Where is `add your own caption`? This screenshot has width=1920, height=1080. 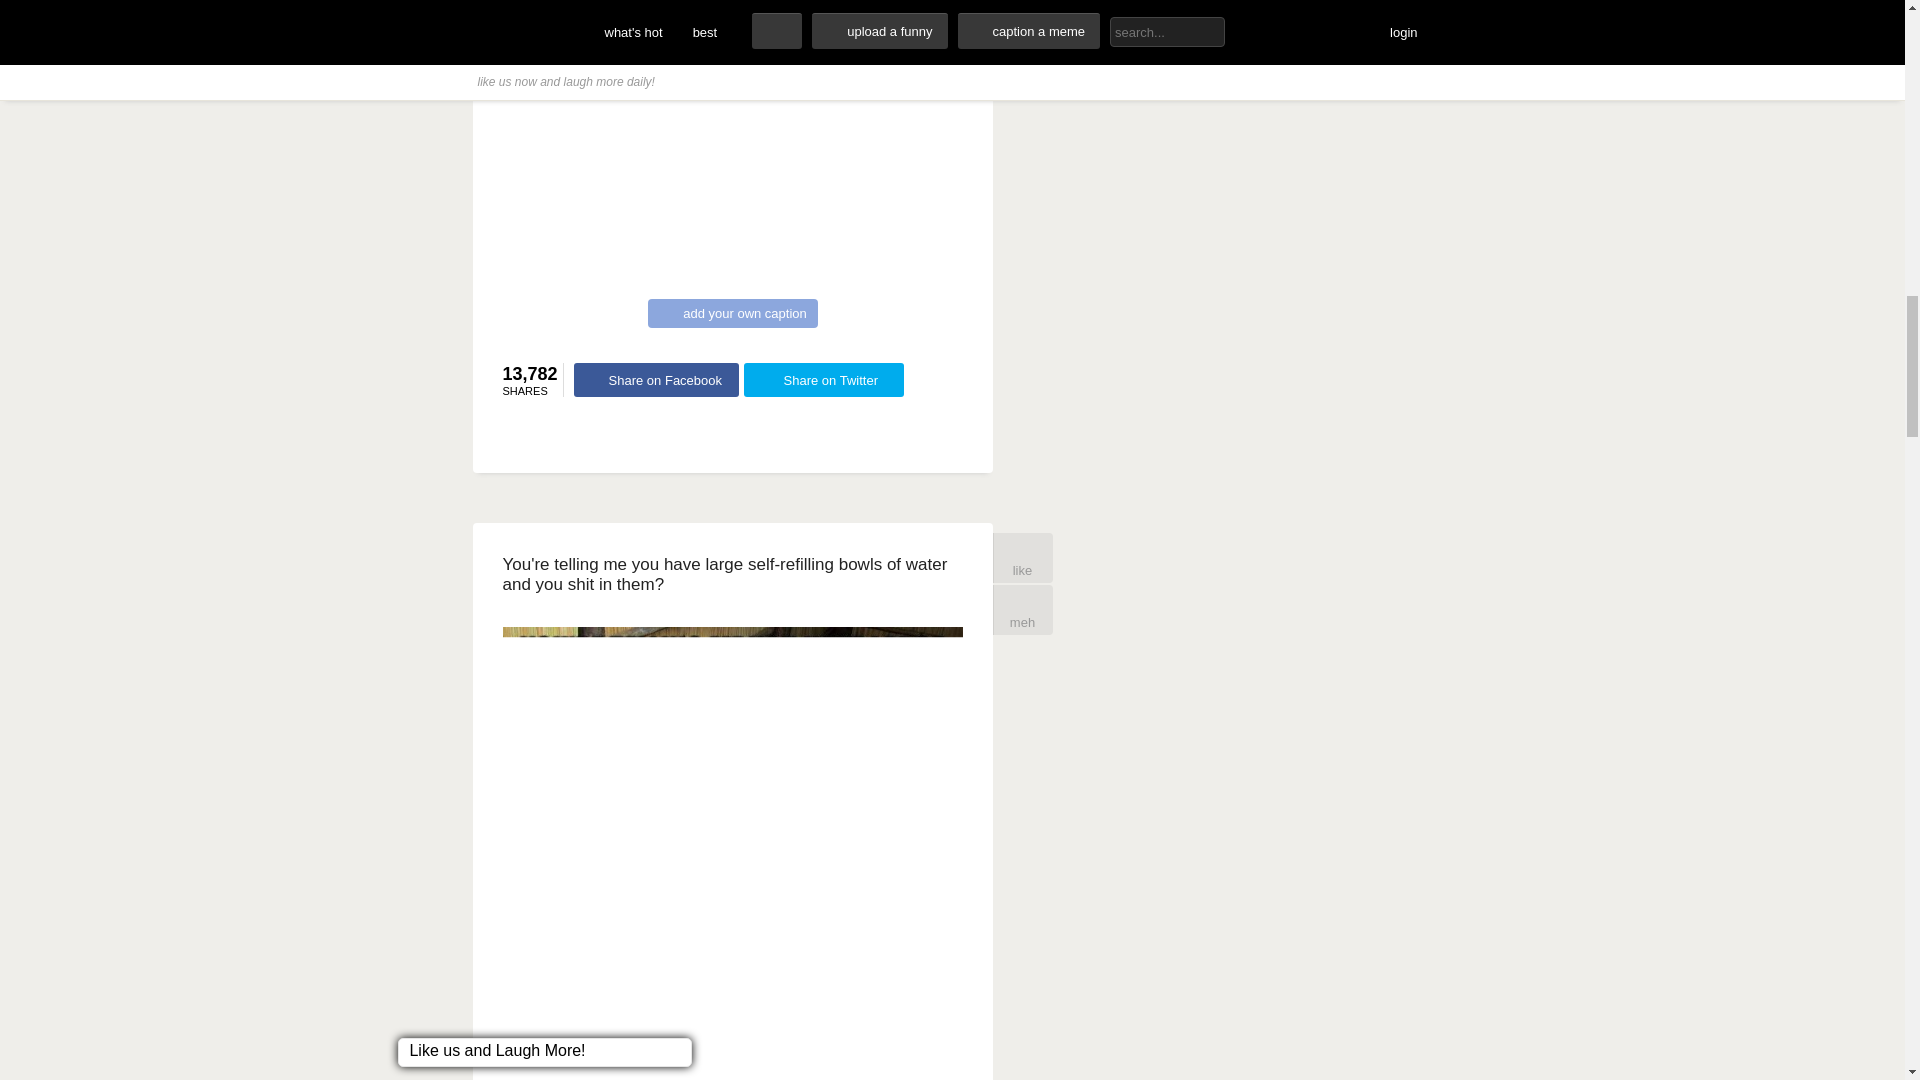 add your own caption is located at coordinates (732, 314).